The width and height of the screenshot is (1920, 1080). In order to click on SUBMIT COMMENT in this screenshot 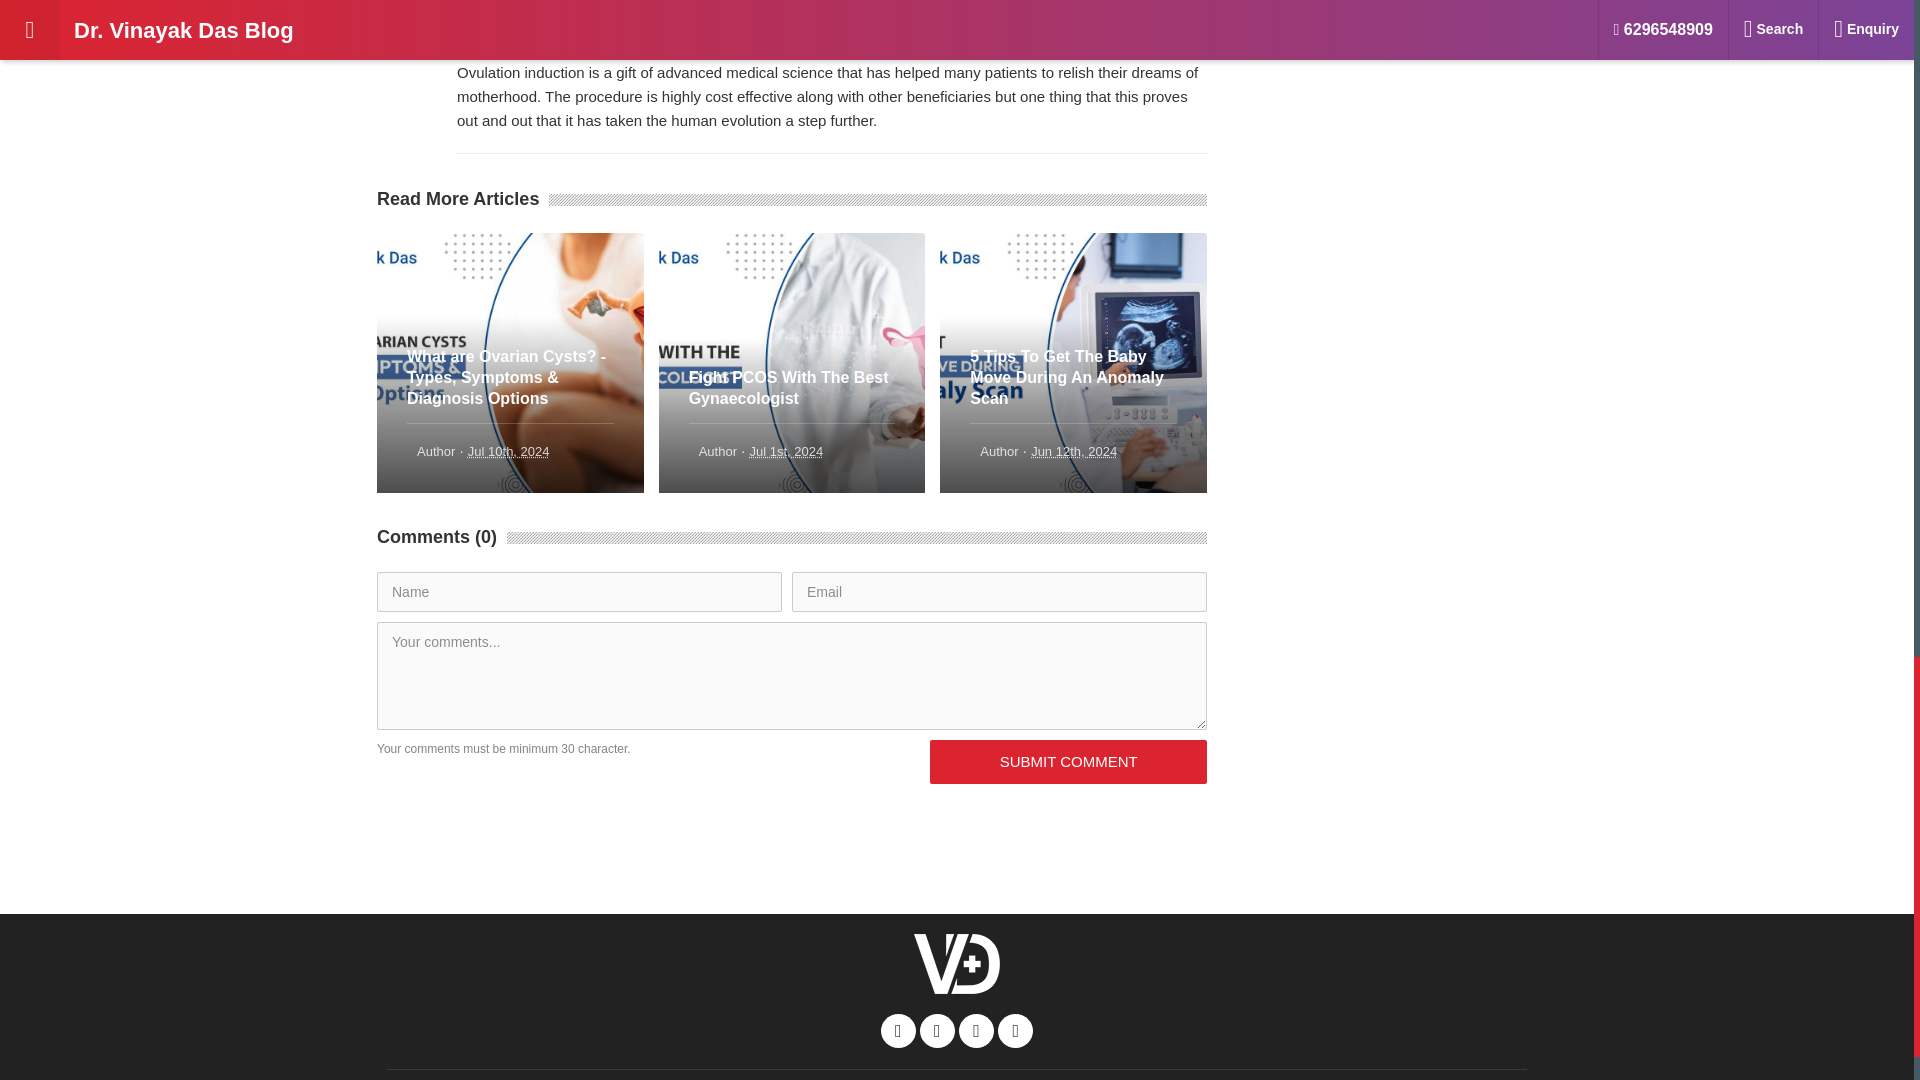, I will do `click(1068, 762)`.